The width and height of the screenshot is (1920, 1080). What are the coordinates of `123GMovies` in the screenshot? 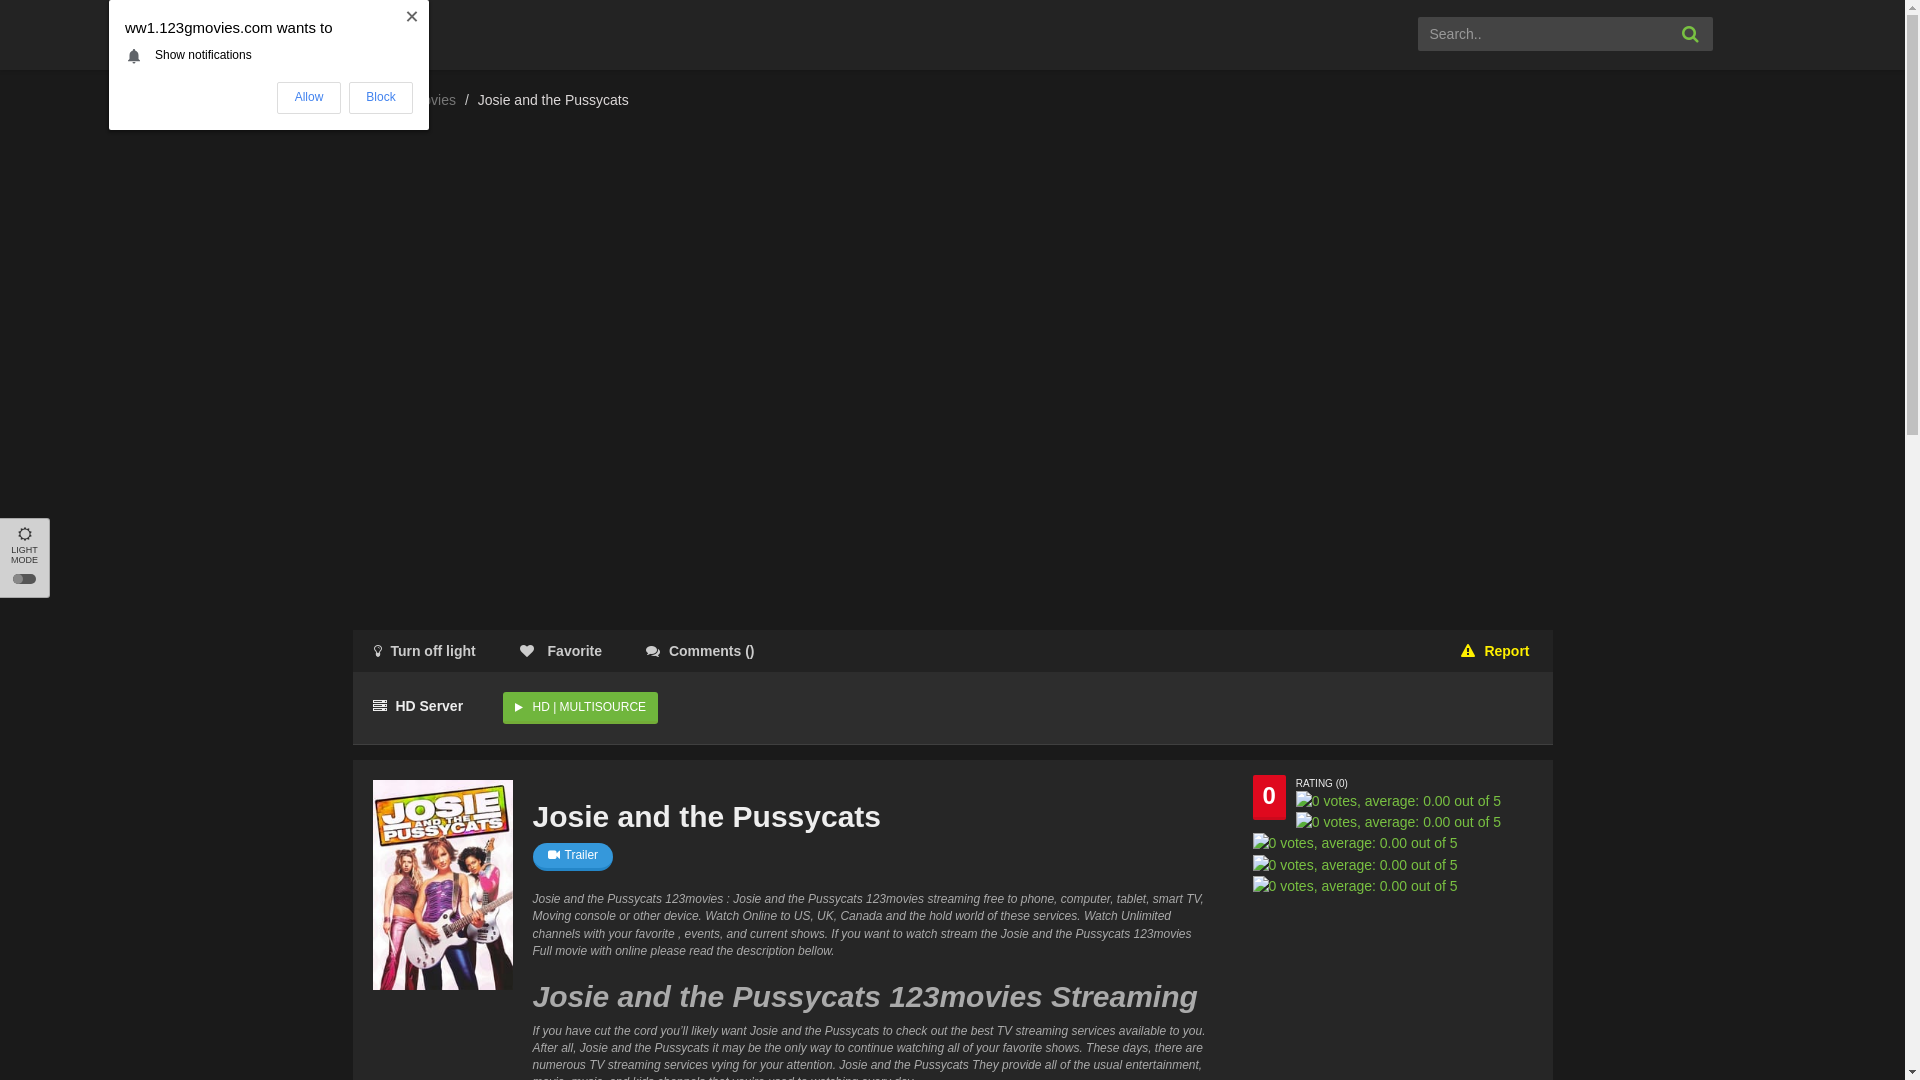 It's located at (272, 32).